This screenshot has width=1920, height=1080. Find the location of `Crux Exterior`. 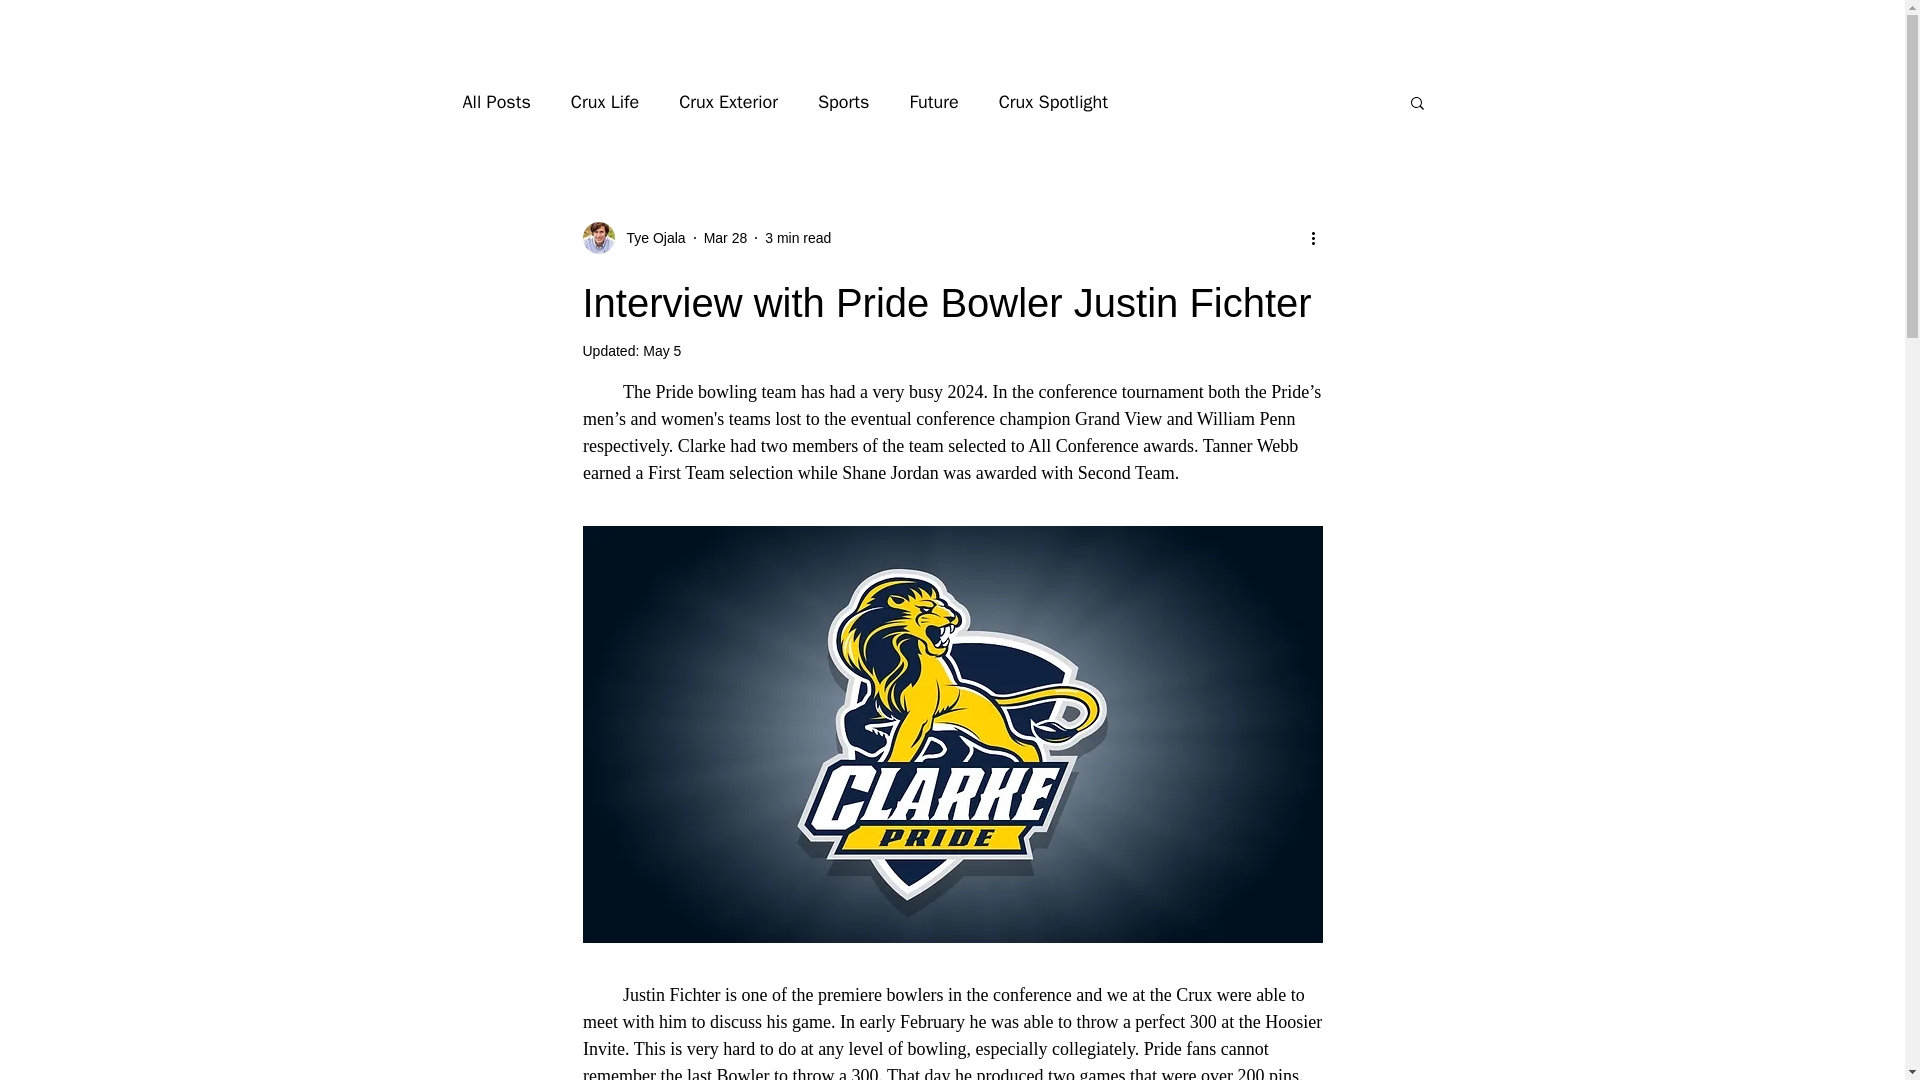

Crux Exterior is located at coordinates (728, 102).